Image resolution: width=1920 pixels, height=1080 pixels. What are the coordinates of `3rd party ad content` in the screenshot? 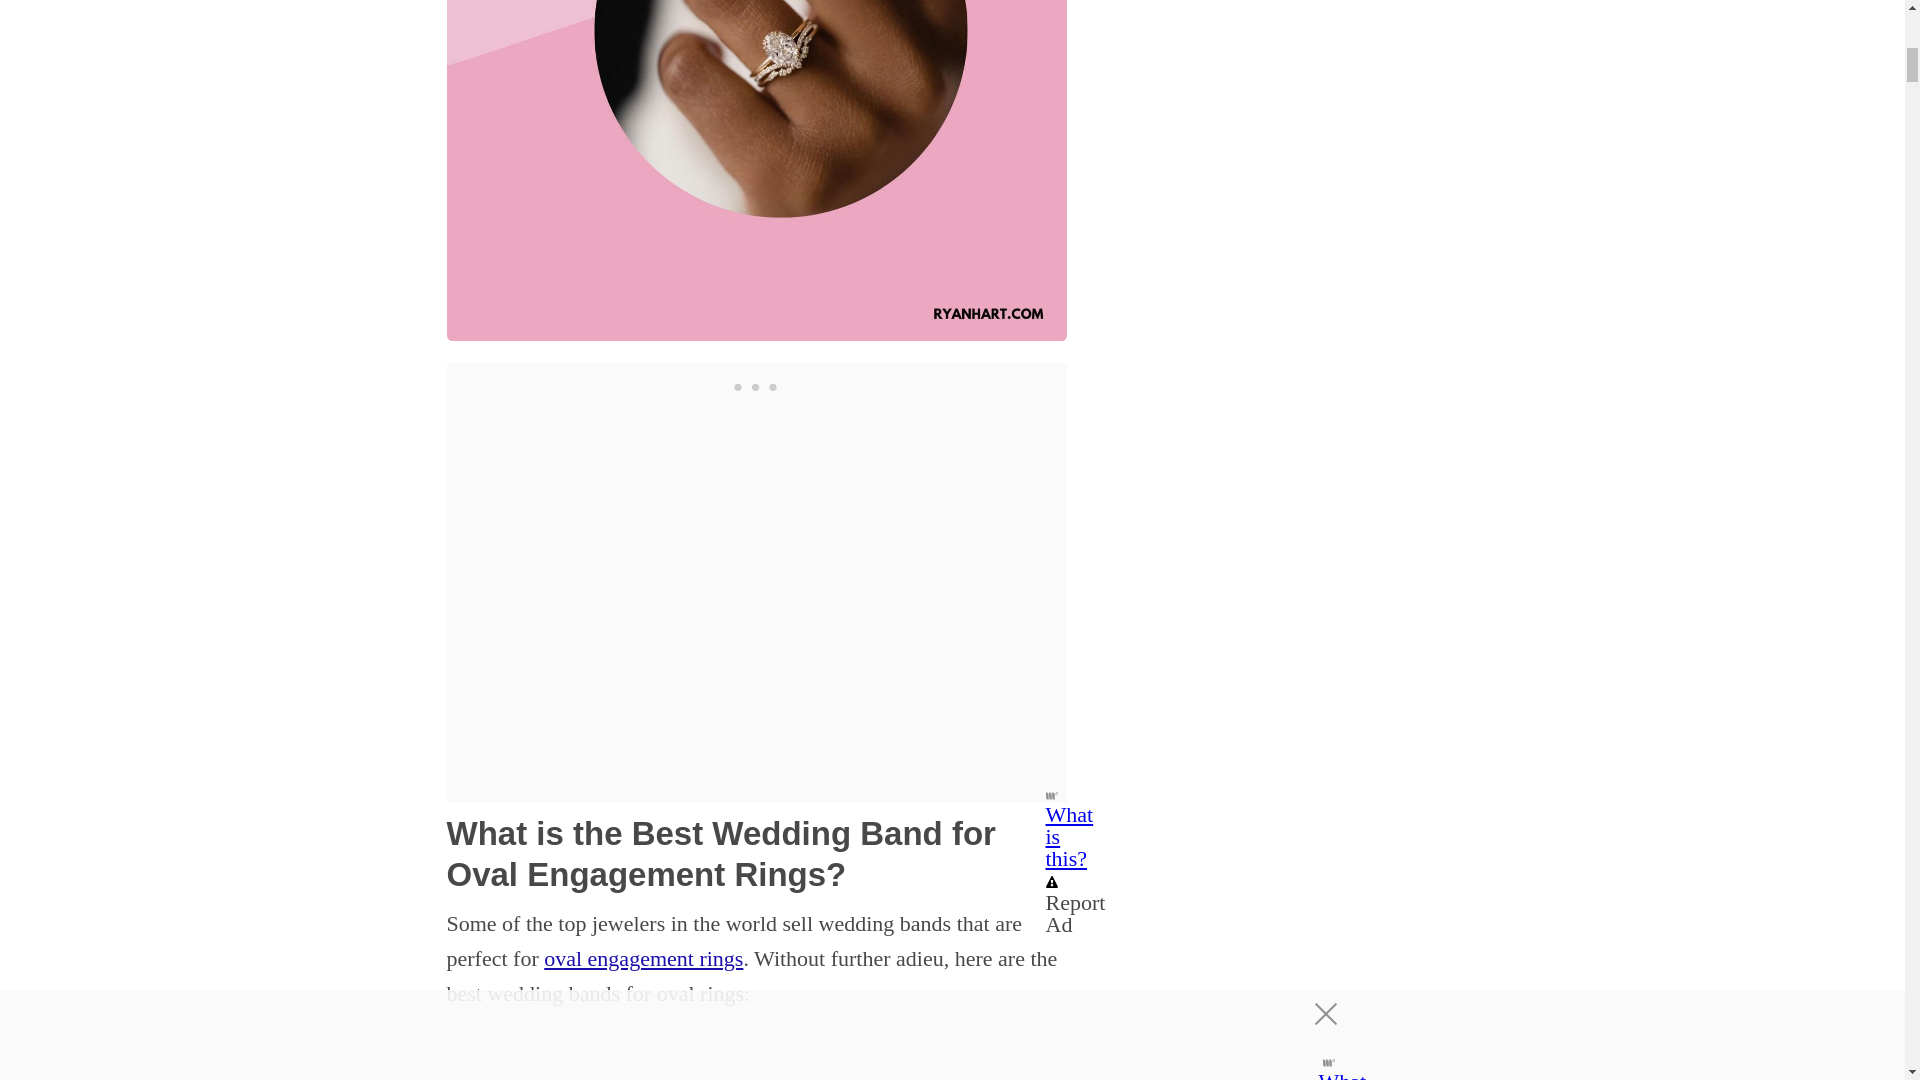 It's located at (755, 387).